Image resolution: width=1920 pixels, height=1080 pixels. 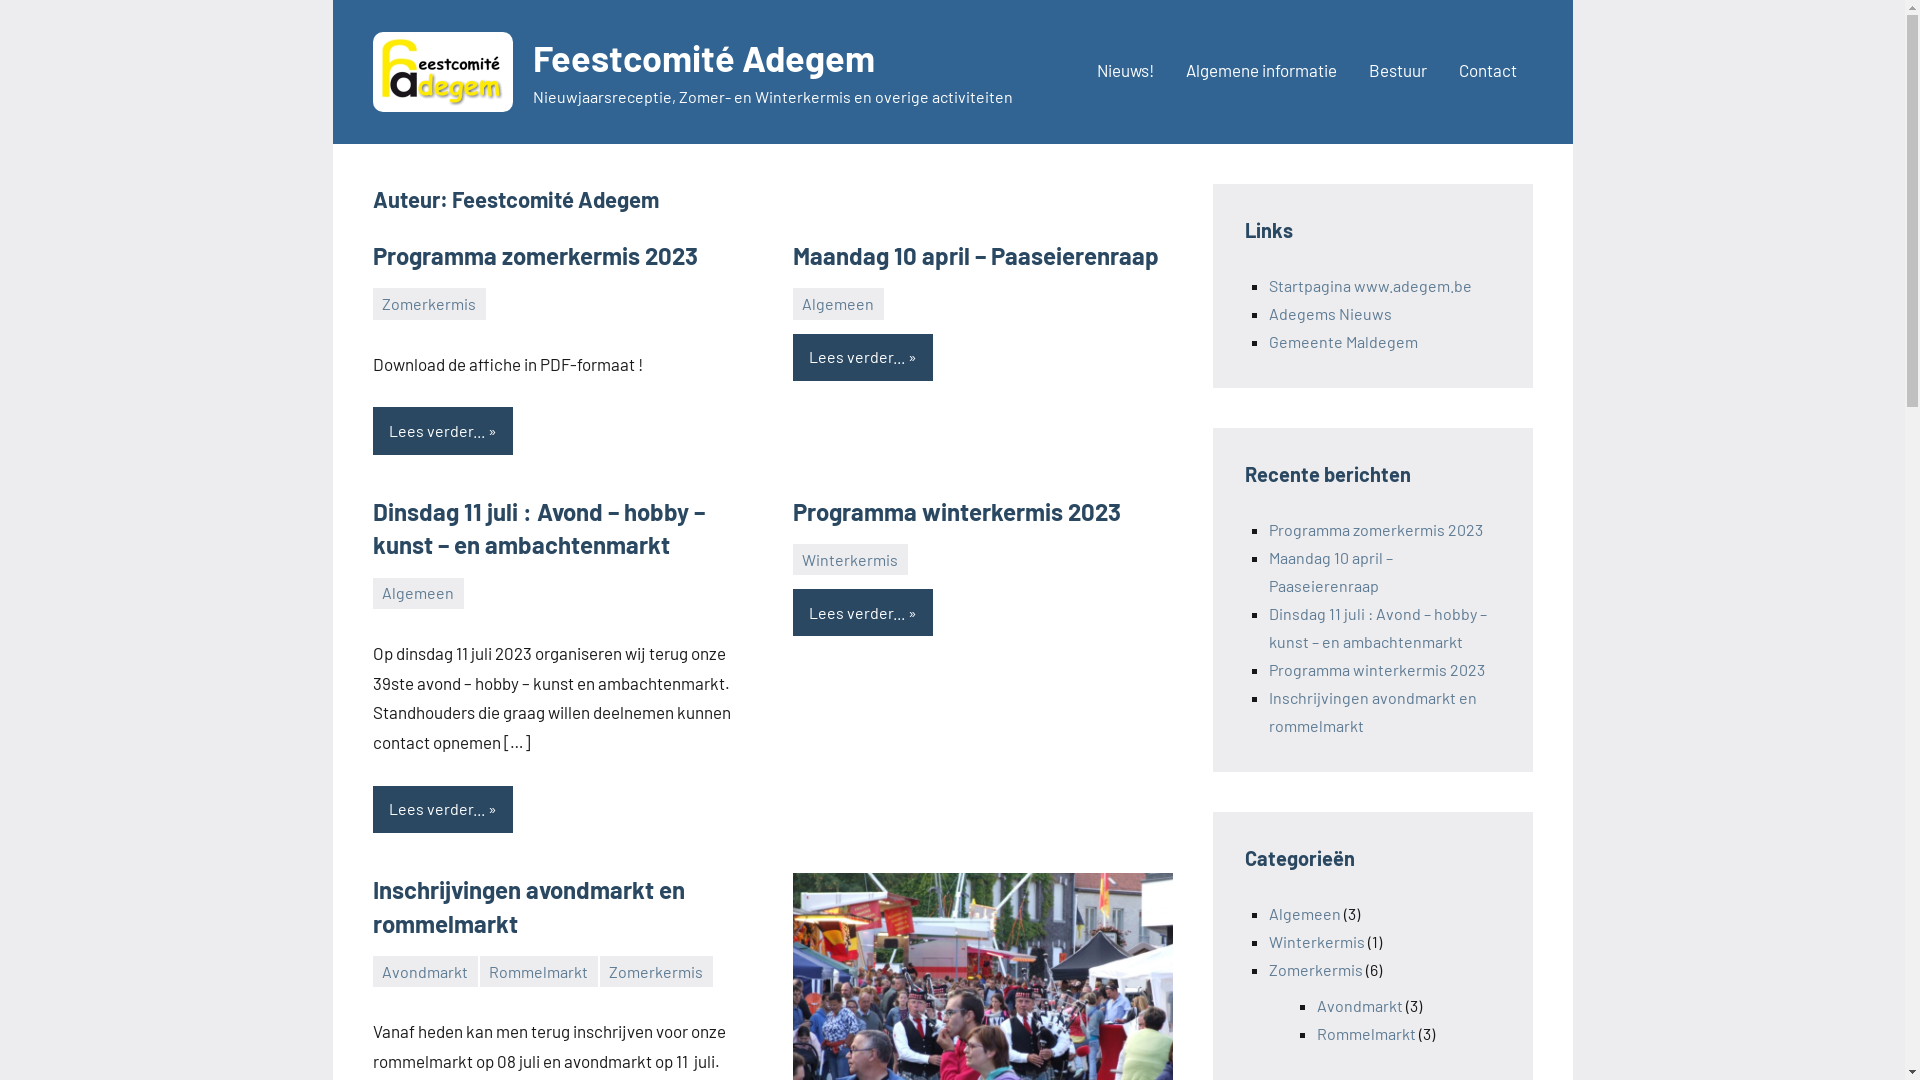 I want to click on Zomerkermis, so click(x=656, y=972).